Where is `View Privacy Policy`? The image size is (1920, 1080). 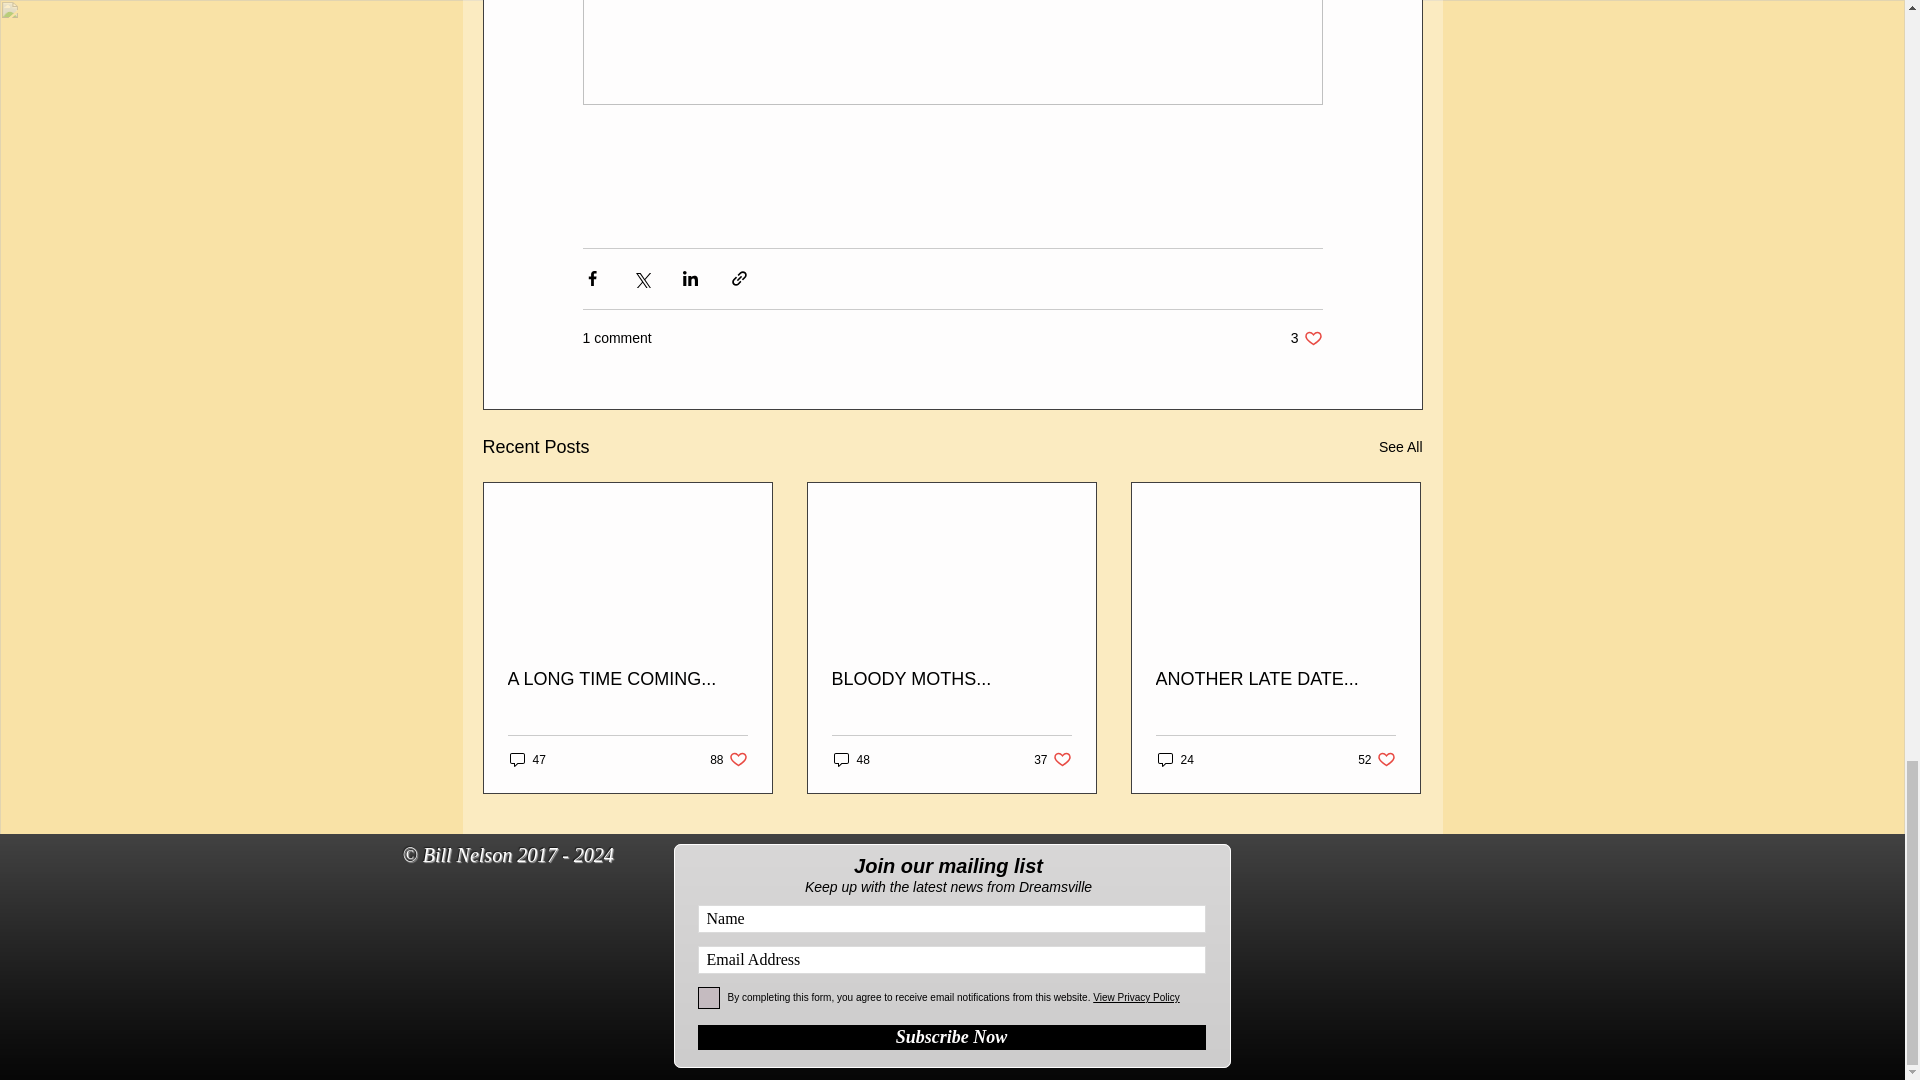
View Privacy Policy is located at coordinates (1306, 338).